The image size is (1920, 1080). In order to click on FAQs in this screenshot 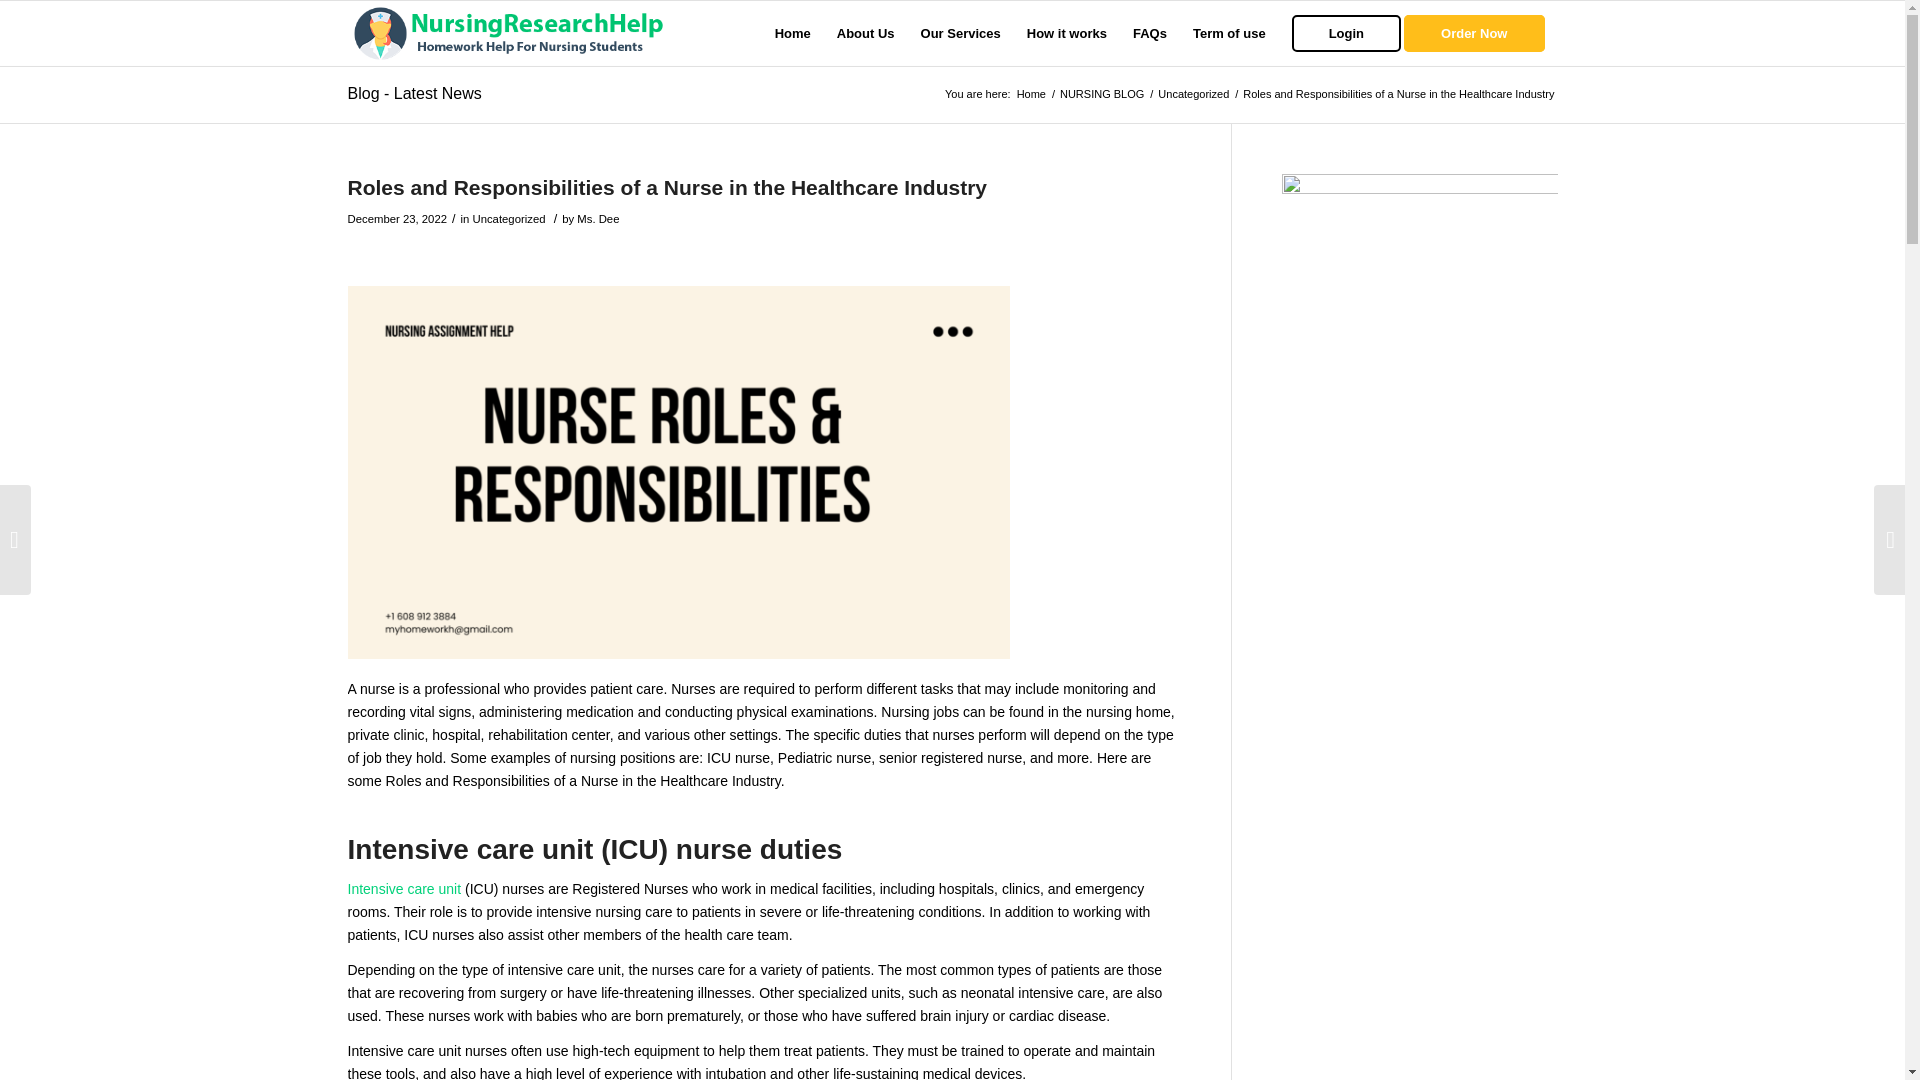, I will do `click(1150, 33)`.